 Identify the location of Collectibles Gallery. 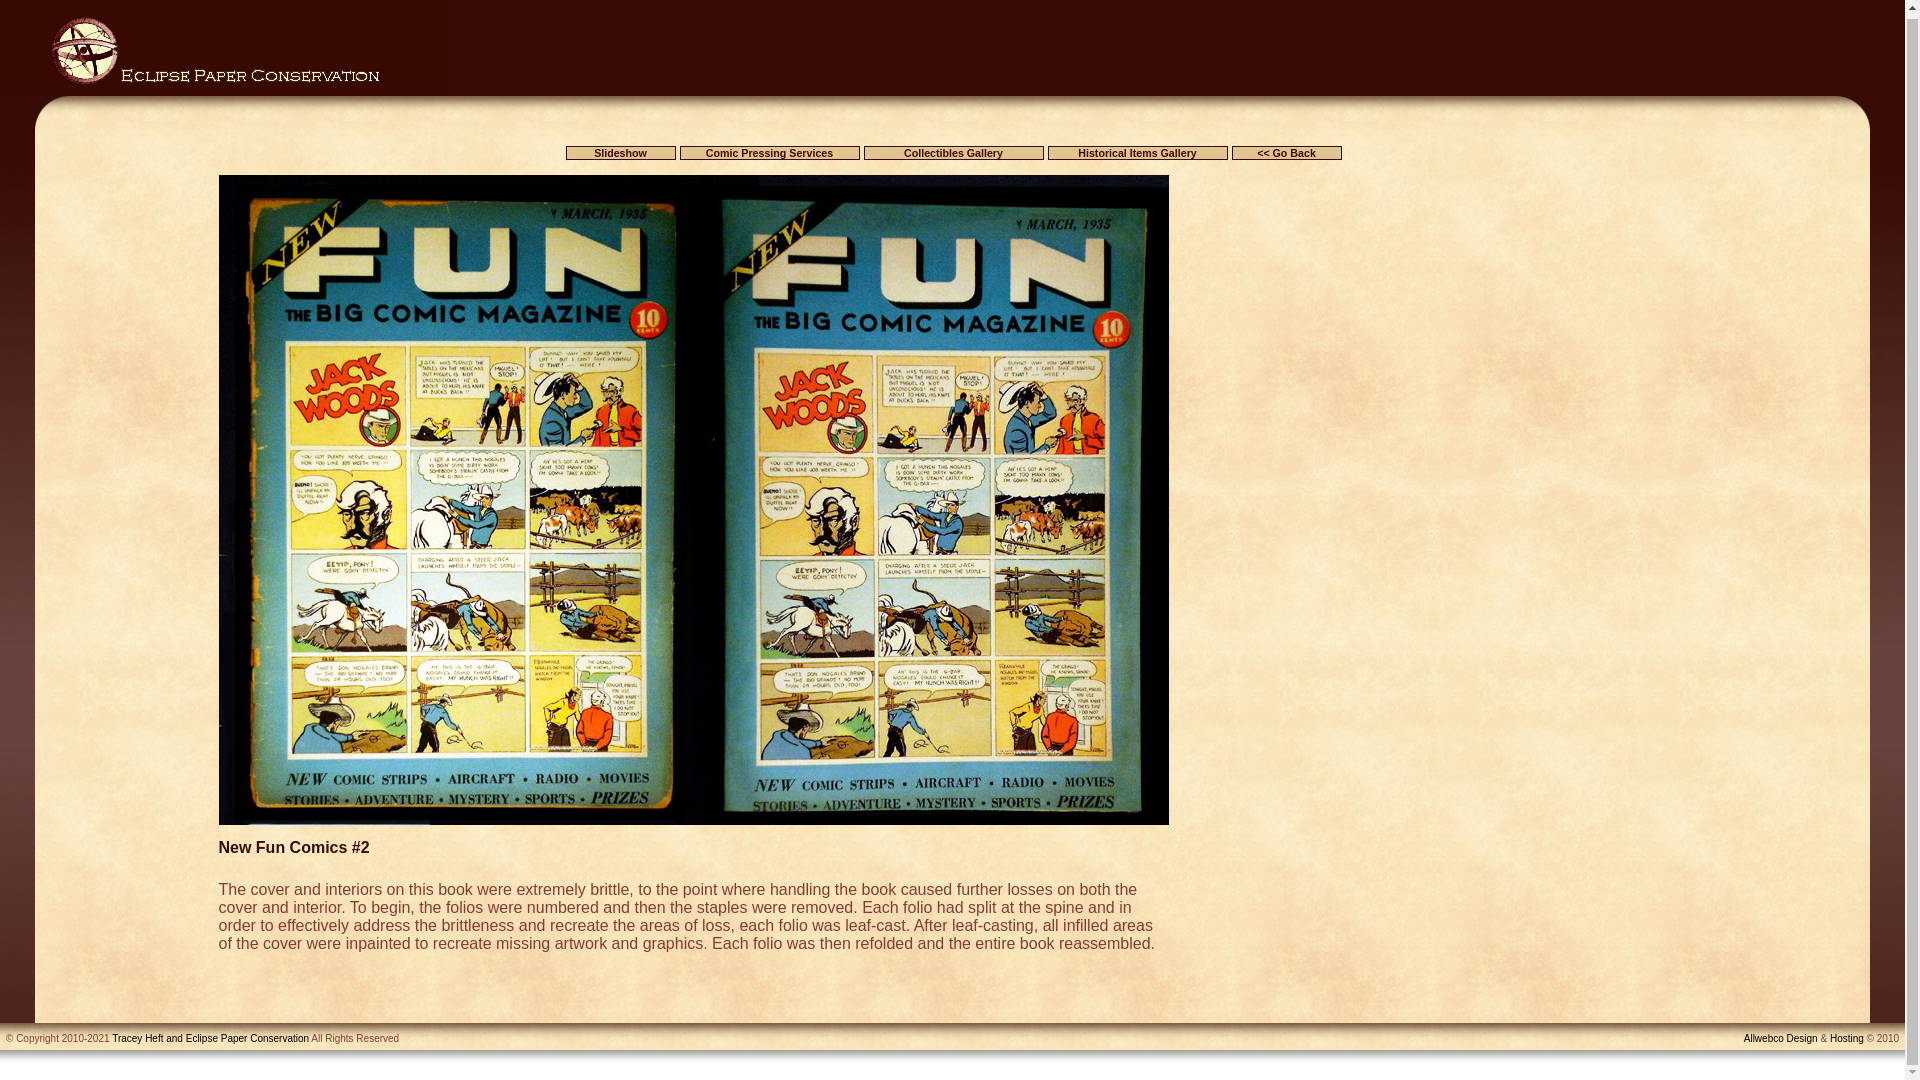
(954, 152).